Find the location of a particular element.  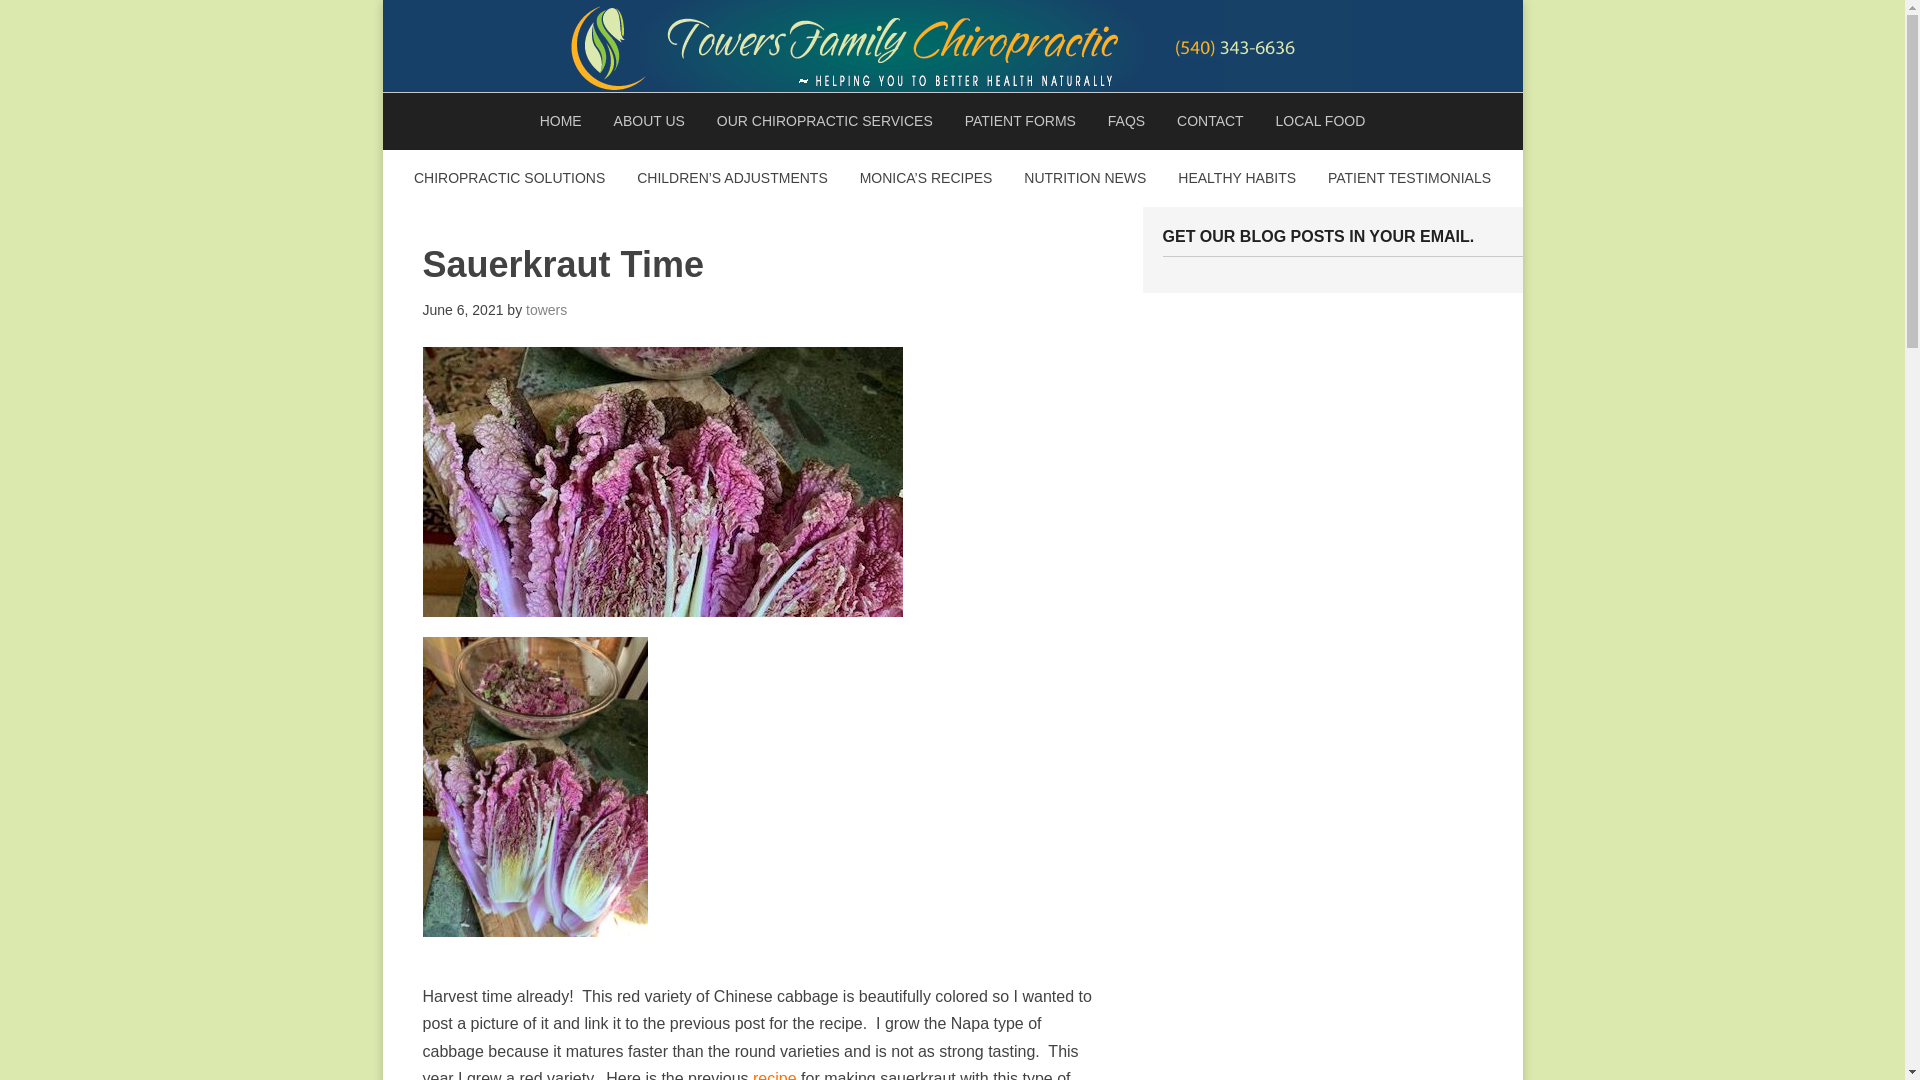

HEALTHY HABITS is located at coordinates (1236, 178).